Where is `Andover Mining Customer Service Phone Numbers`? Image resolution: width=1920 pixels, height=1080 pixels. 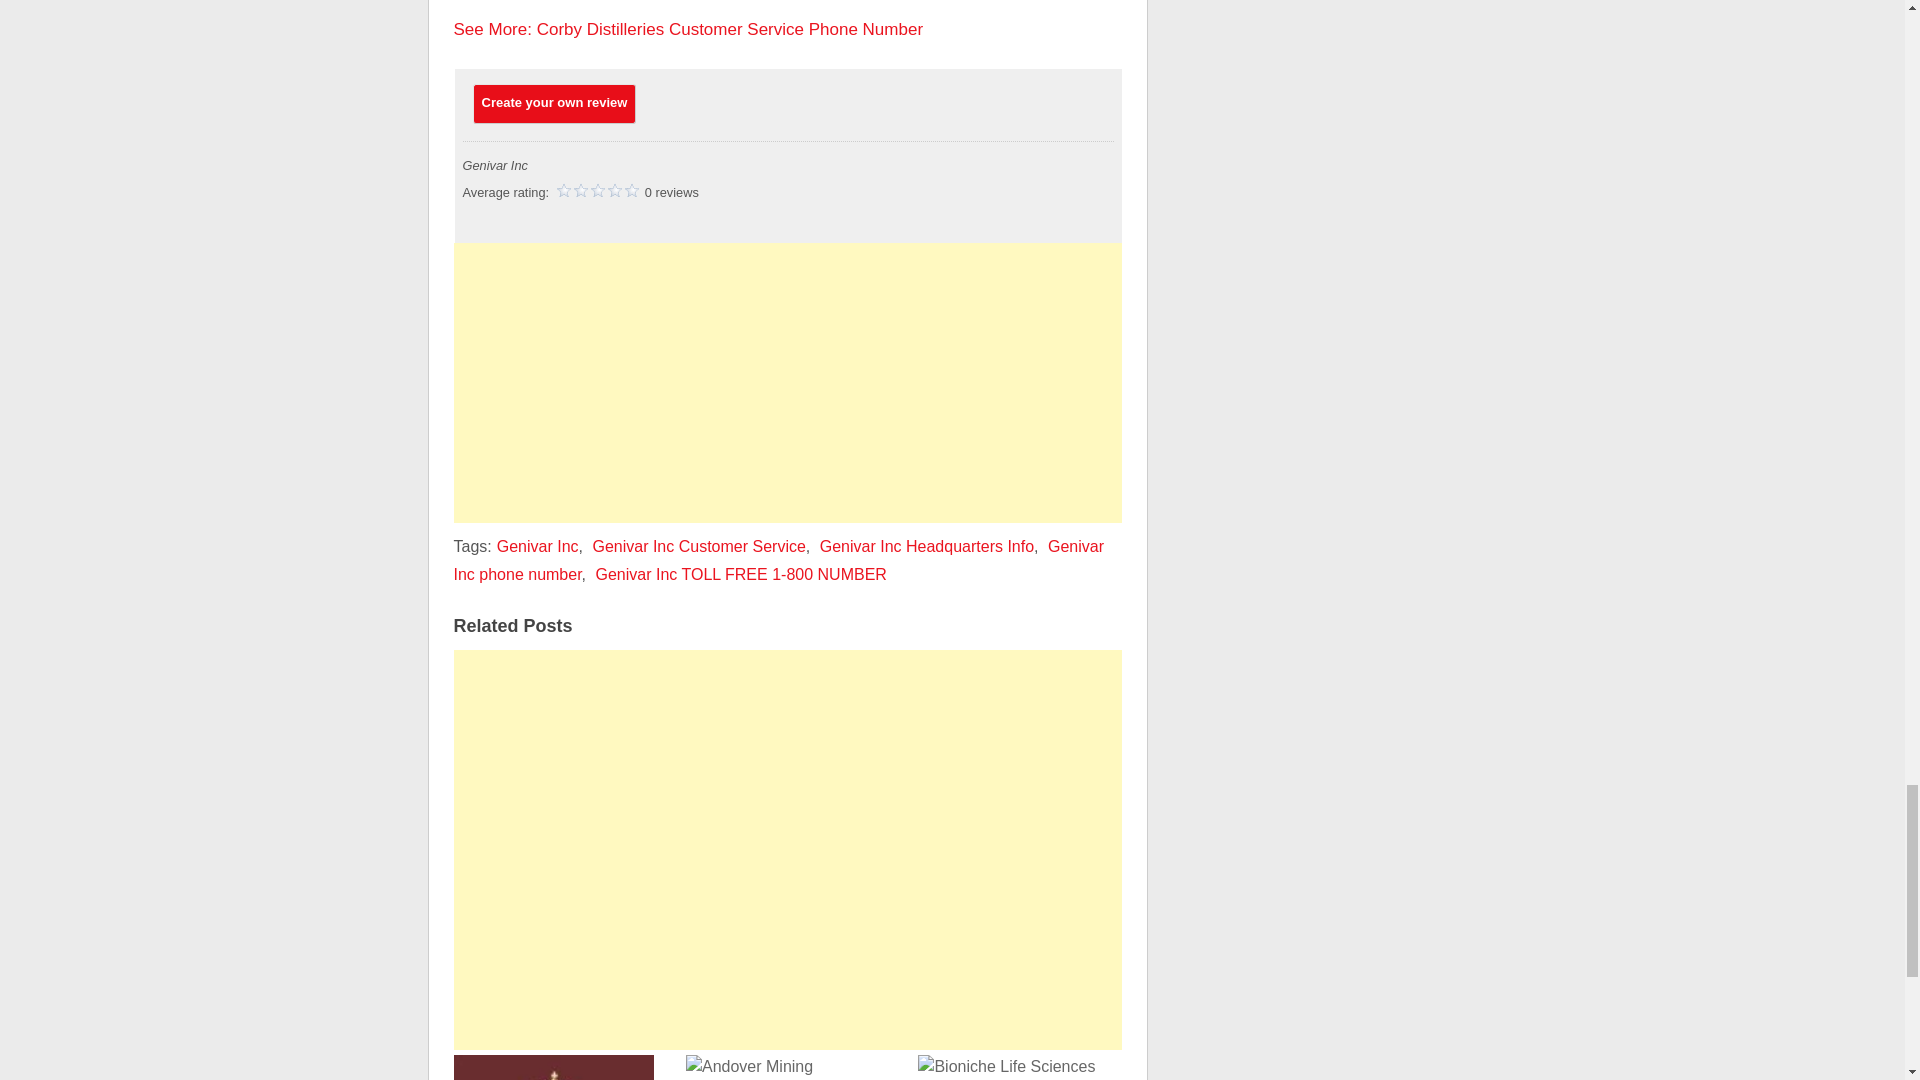 Andover Mining Customer Service Phone Numbers is located at coordinates (785, 1064).